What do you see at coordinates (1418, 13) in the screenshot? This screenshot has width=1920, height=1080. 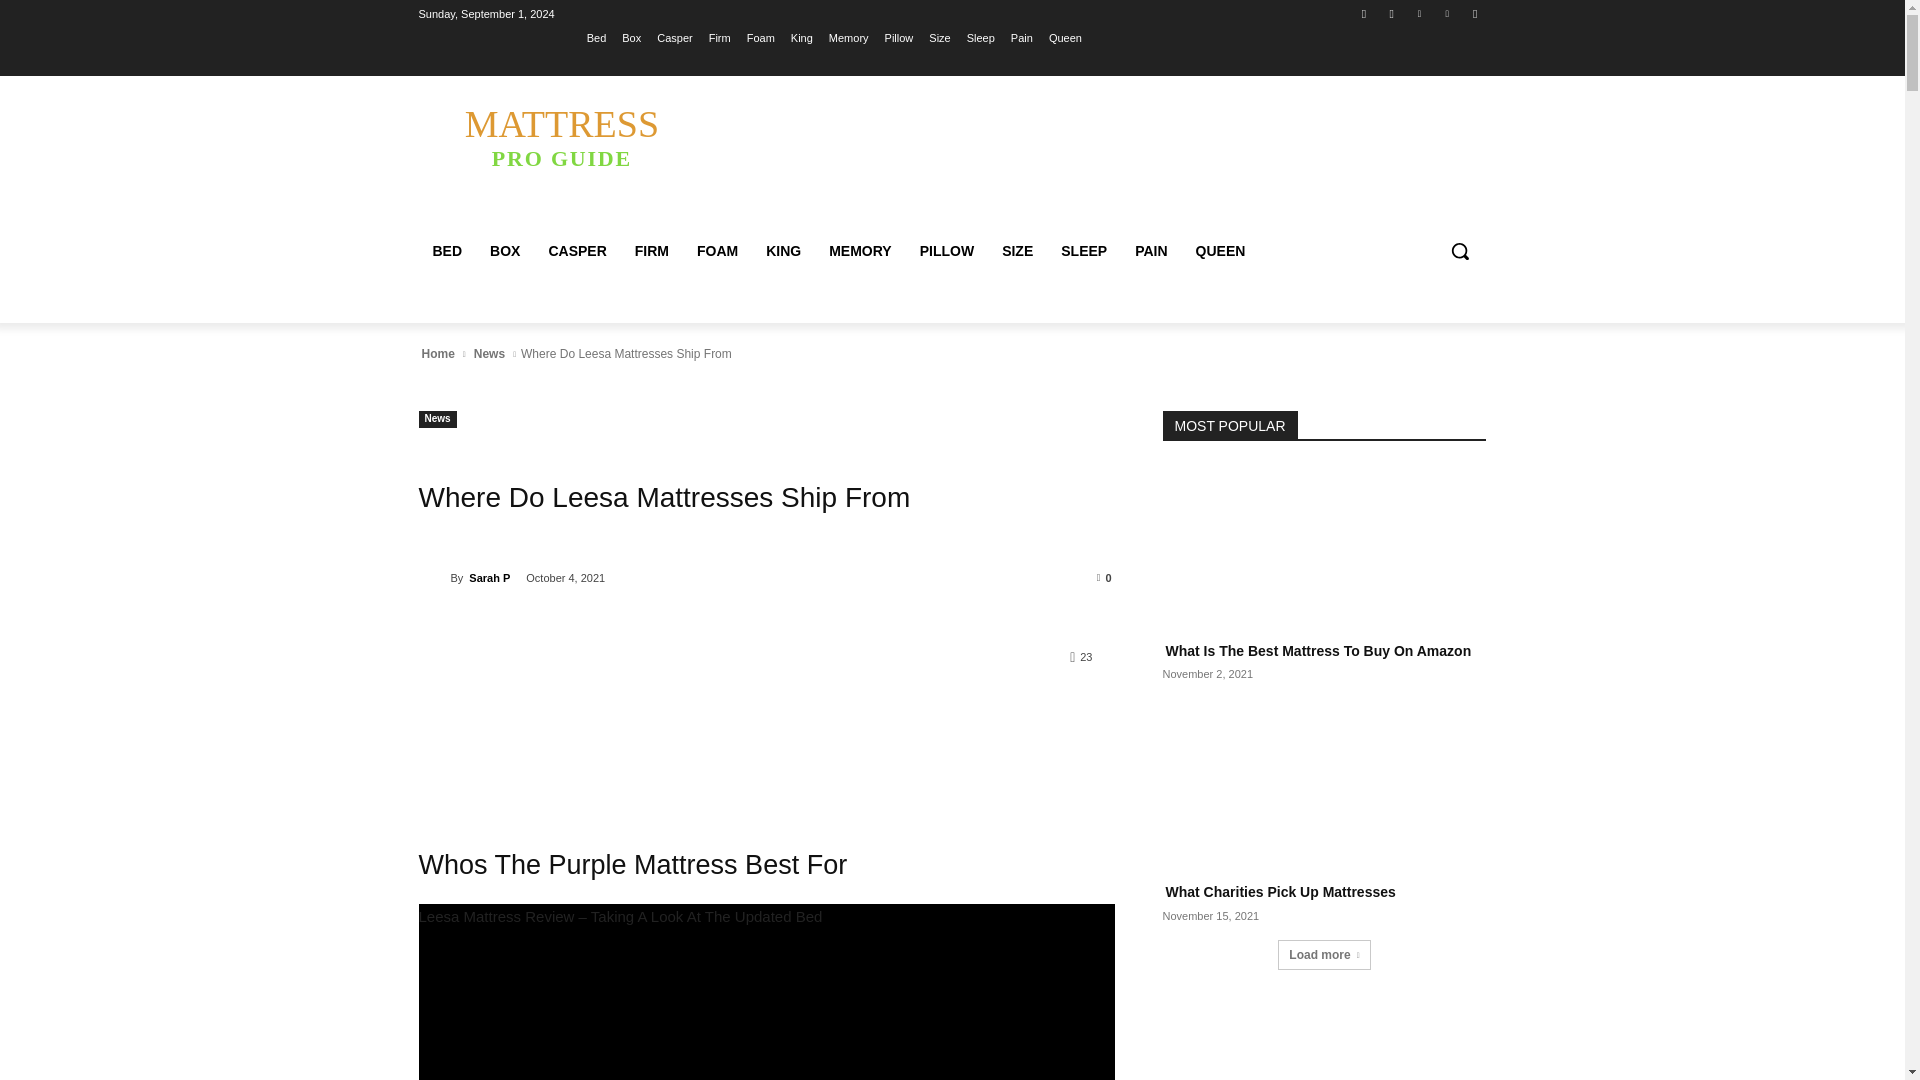 I see `Twitter` at bounding box center [1418, 13].